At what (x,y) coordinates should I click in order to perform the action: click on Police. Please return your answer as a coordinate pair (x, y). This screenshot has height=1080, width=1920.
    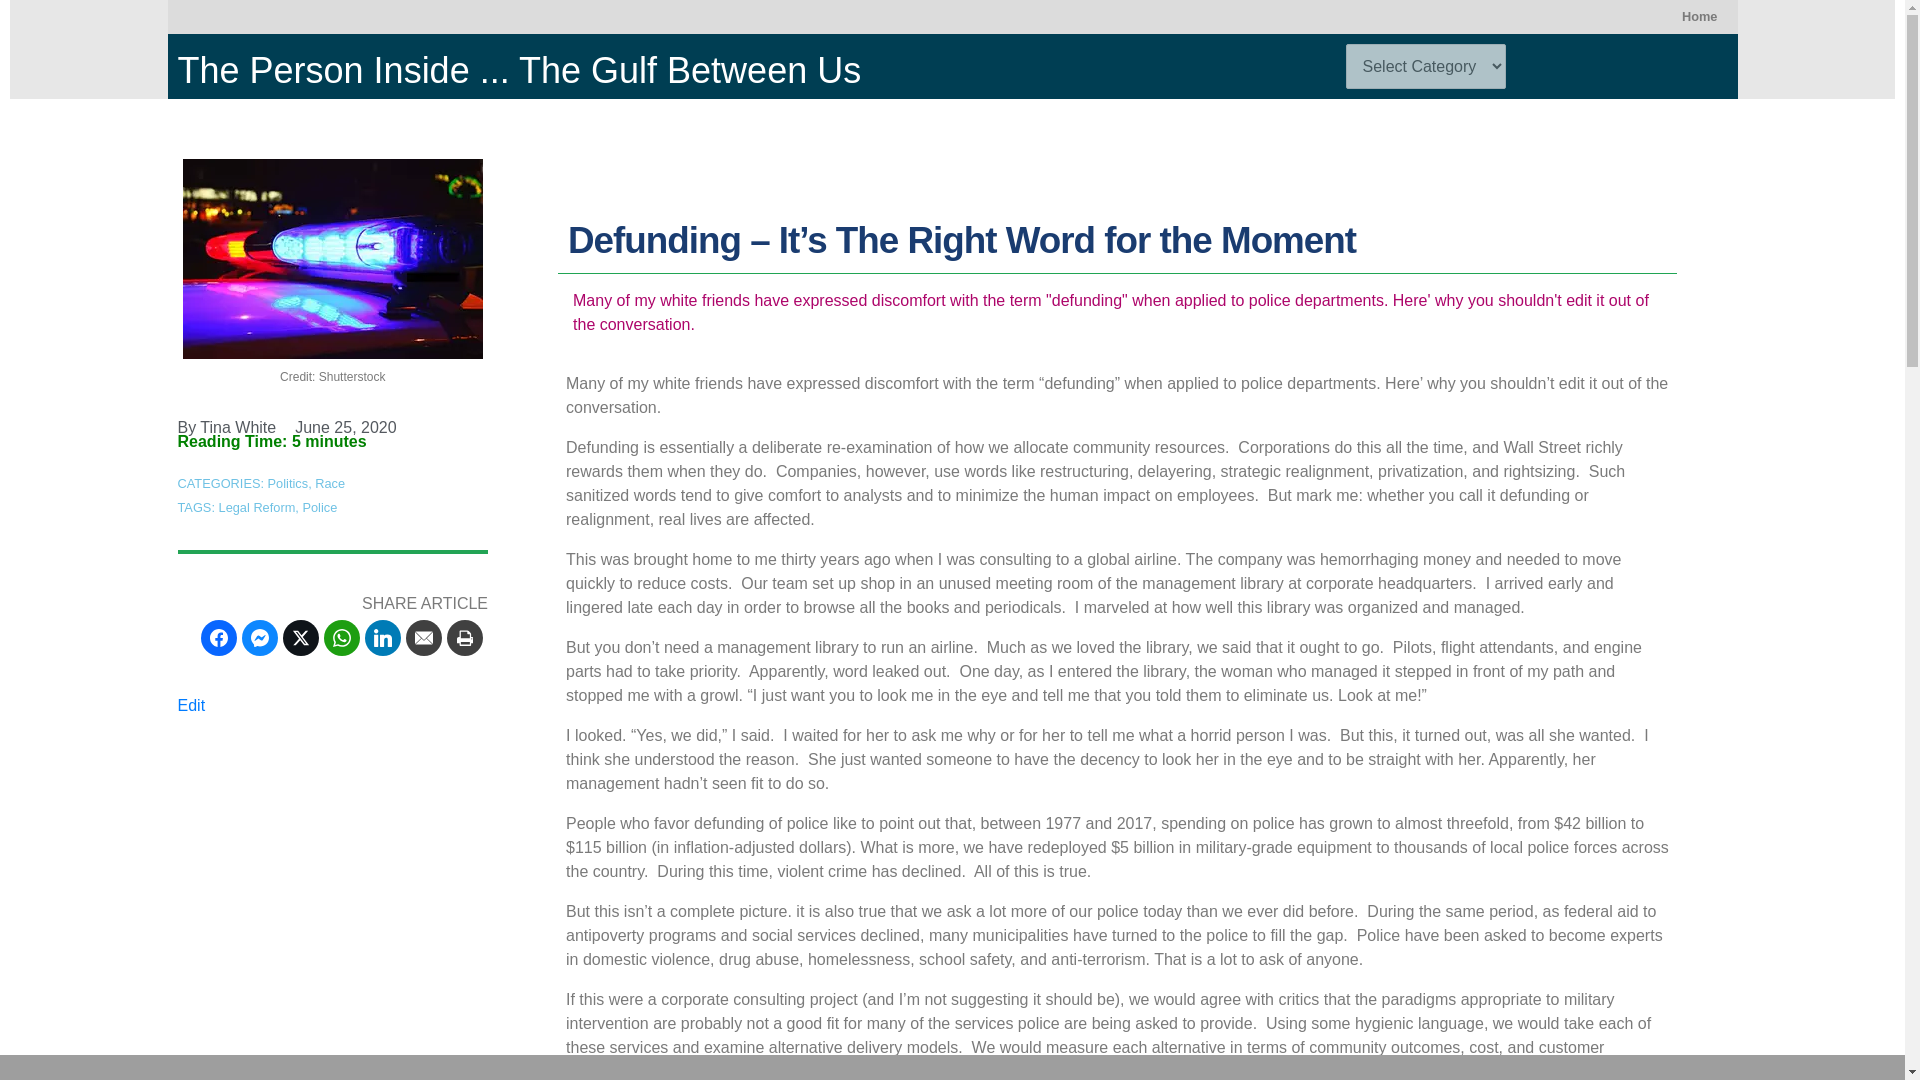
    Looking at the image, I should click on (319, 508).